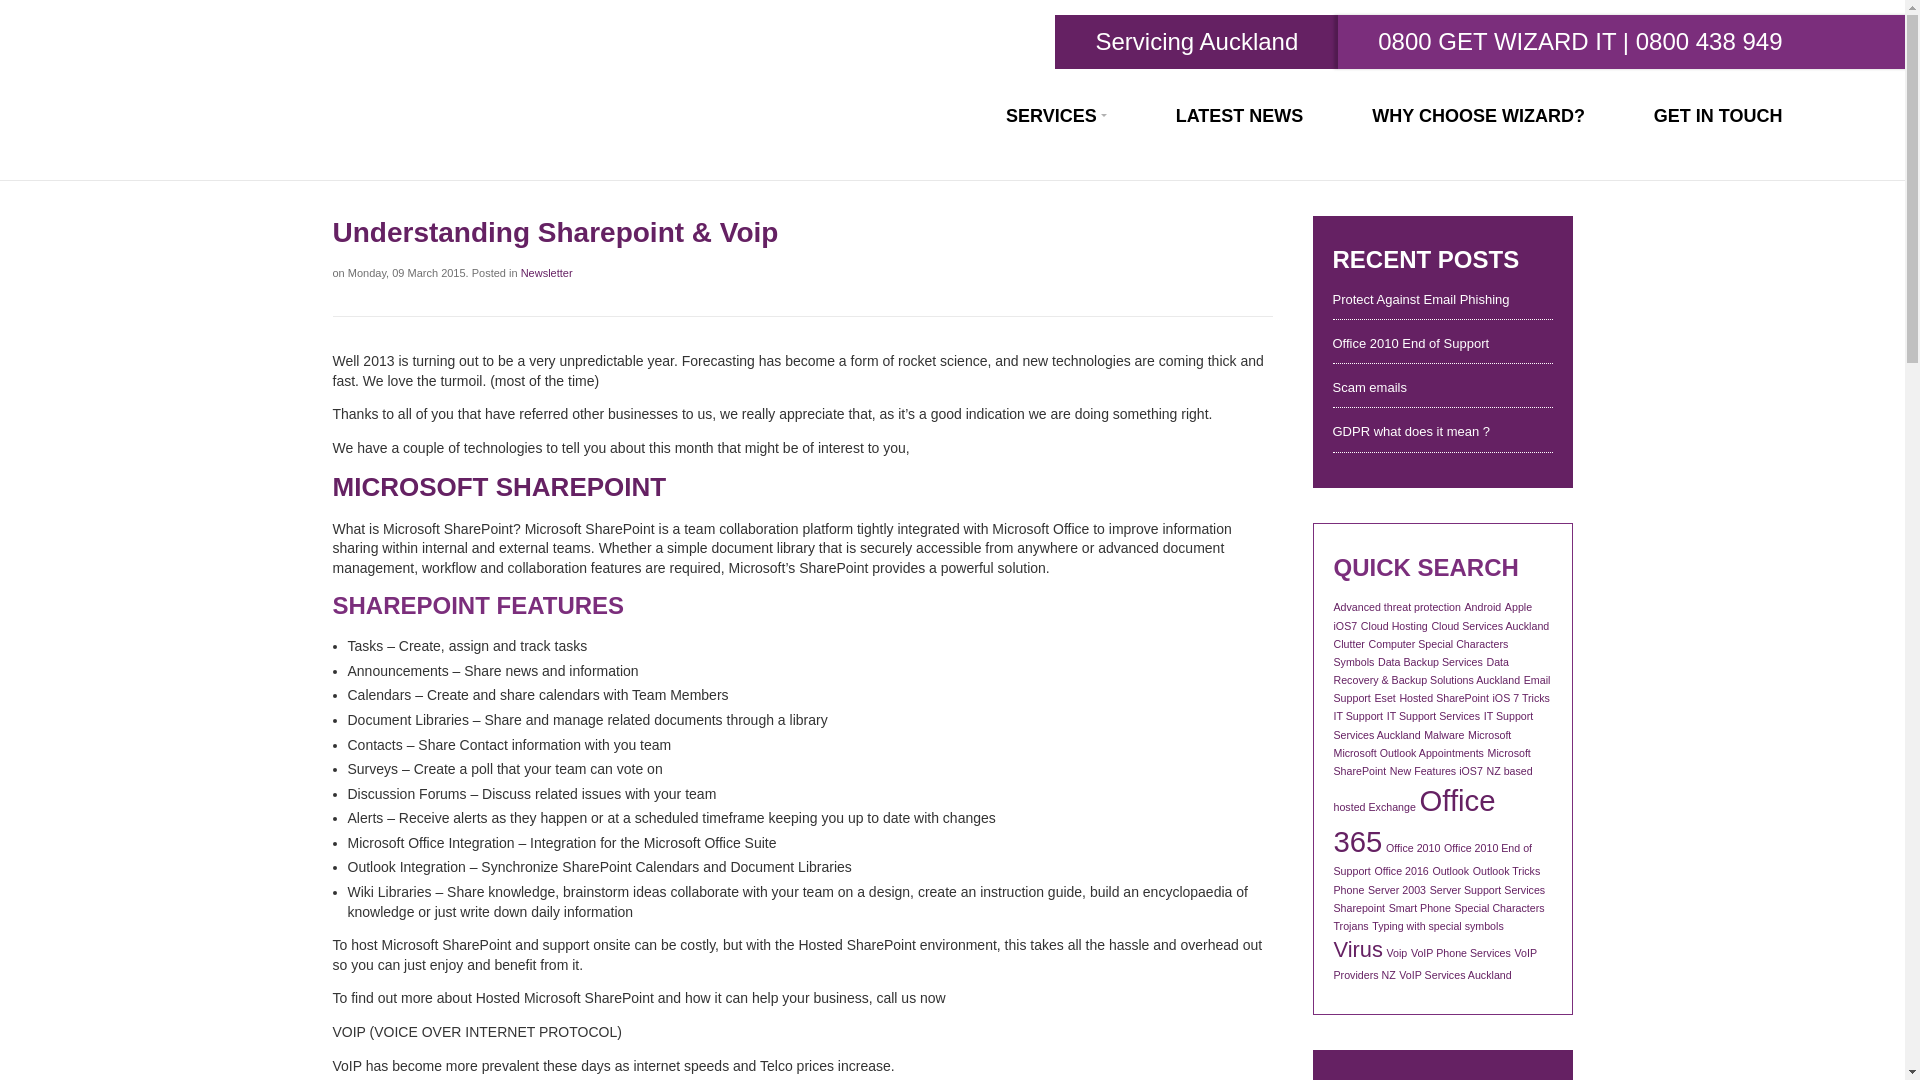 The width and height of the screenshot is (1920, 1080). I want to click on Newsletter, so click(546, 272).